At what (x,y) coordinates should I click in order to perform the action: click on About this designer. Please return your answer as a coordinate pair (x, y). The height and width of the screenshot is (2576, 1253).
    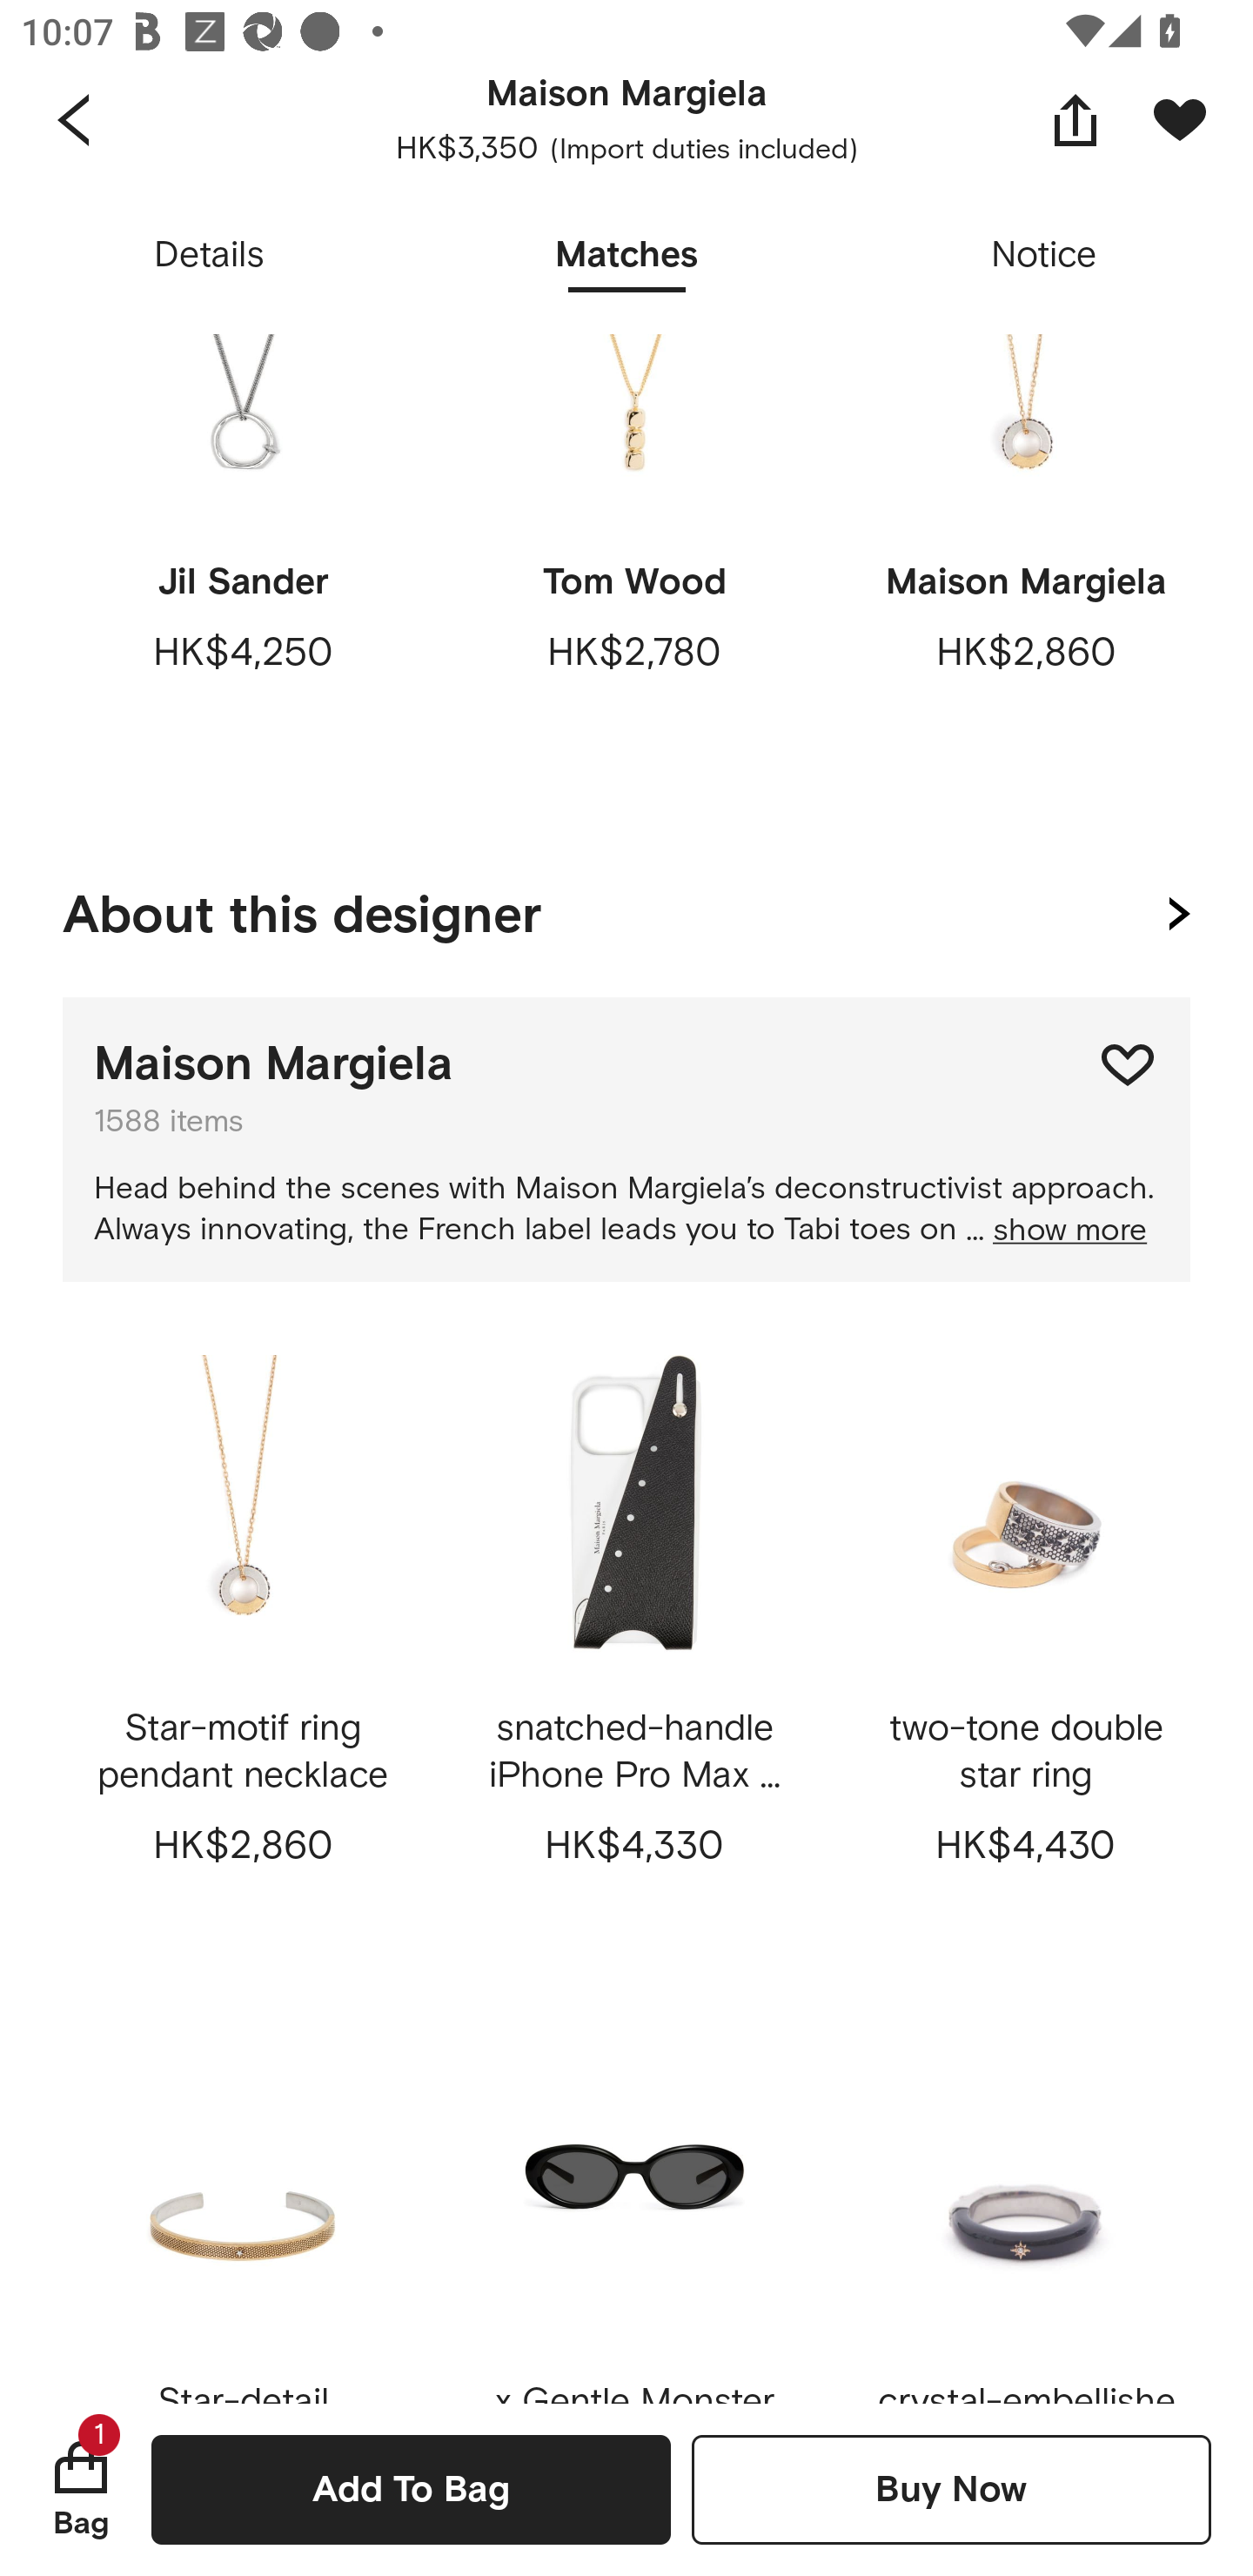
    Looking at the image, I should click on (626, 908).